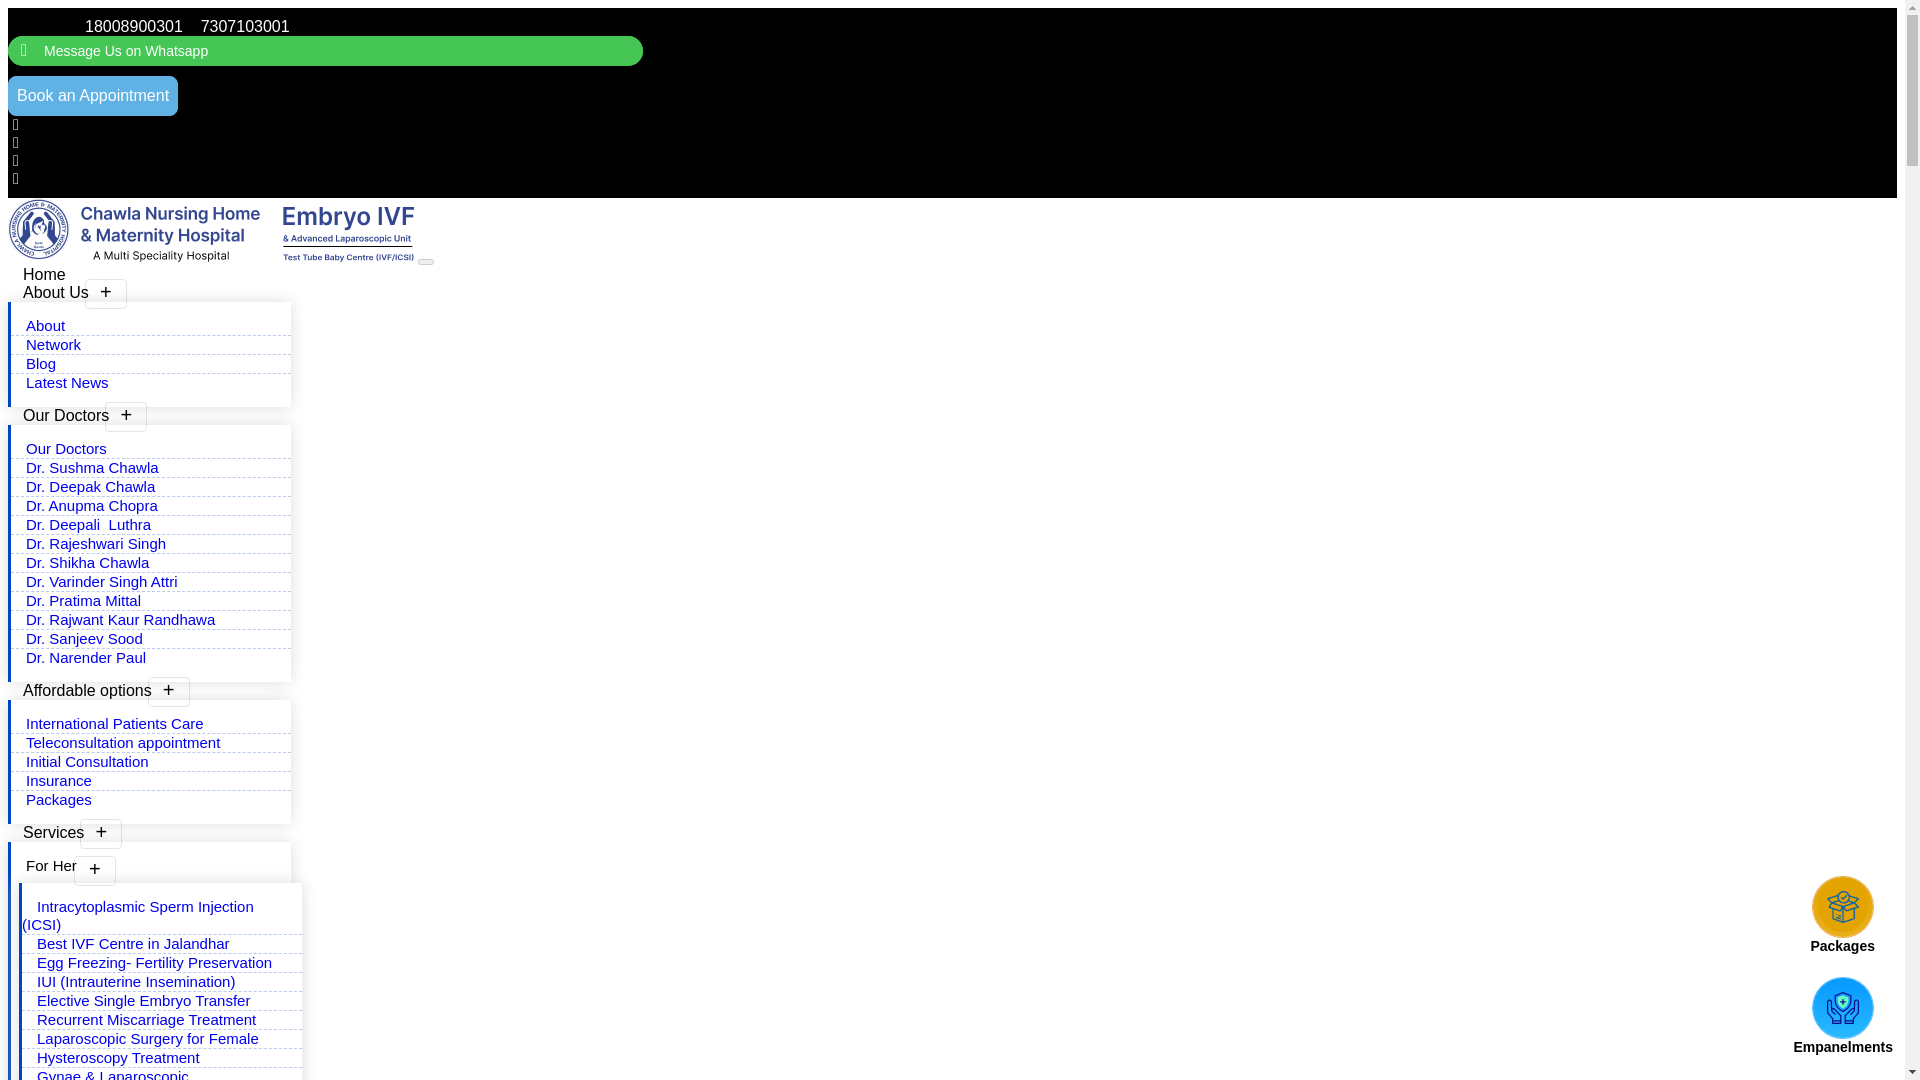 Image resolution: width=1920 pixels, height=1080 pixels. I want to click on Latest News, so click(68, 382).